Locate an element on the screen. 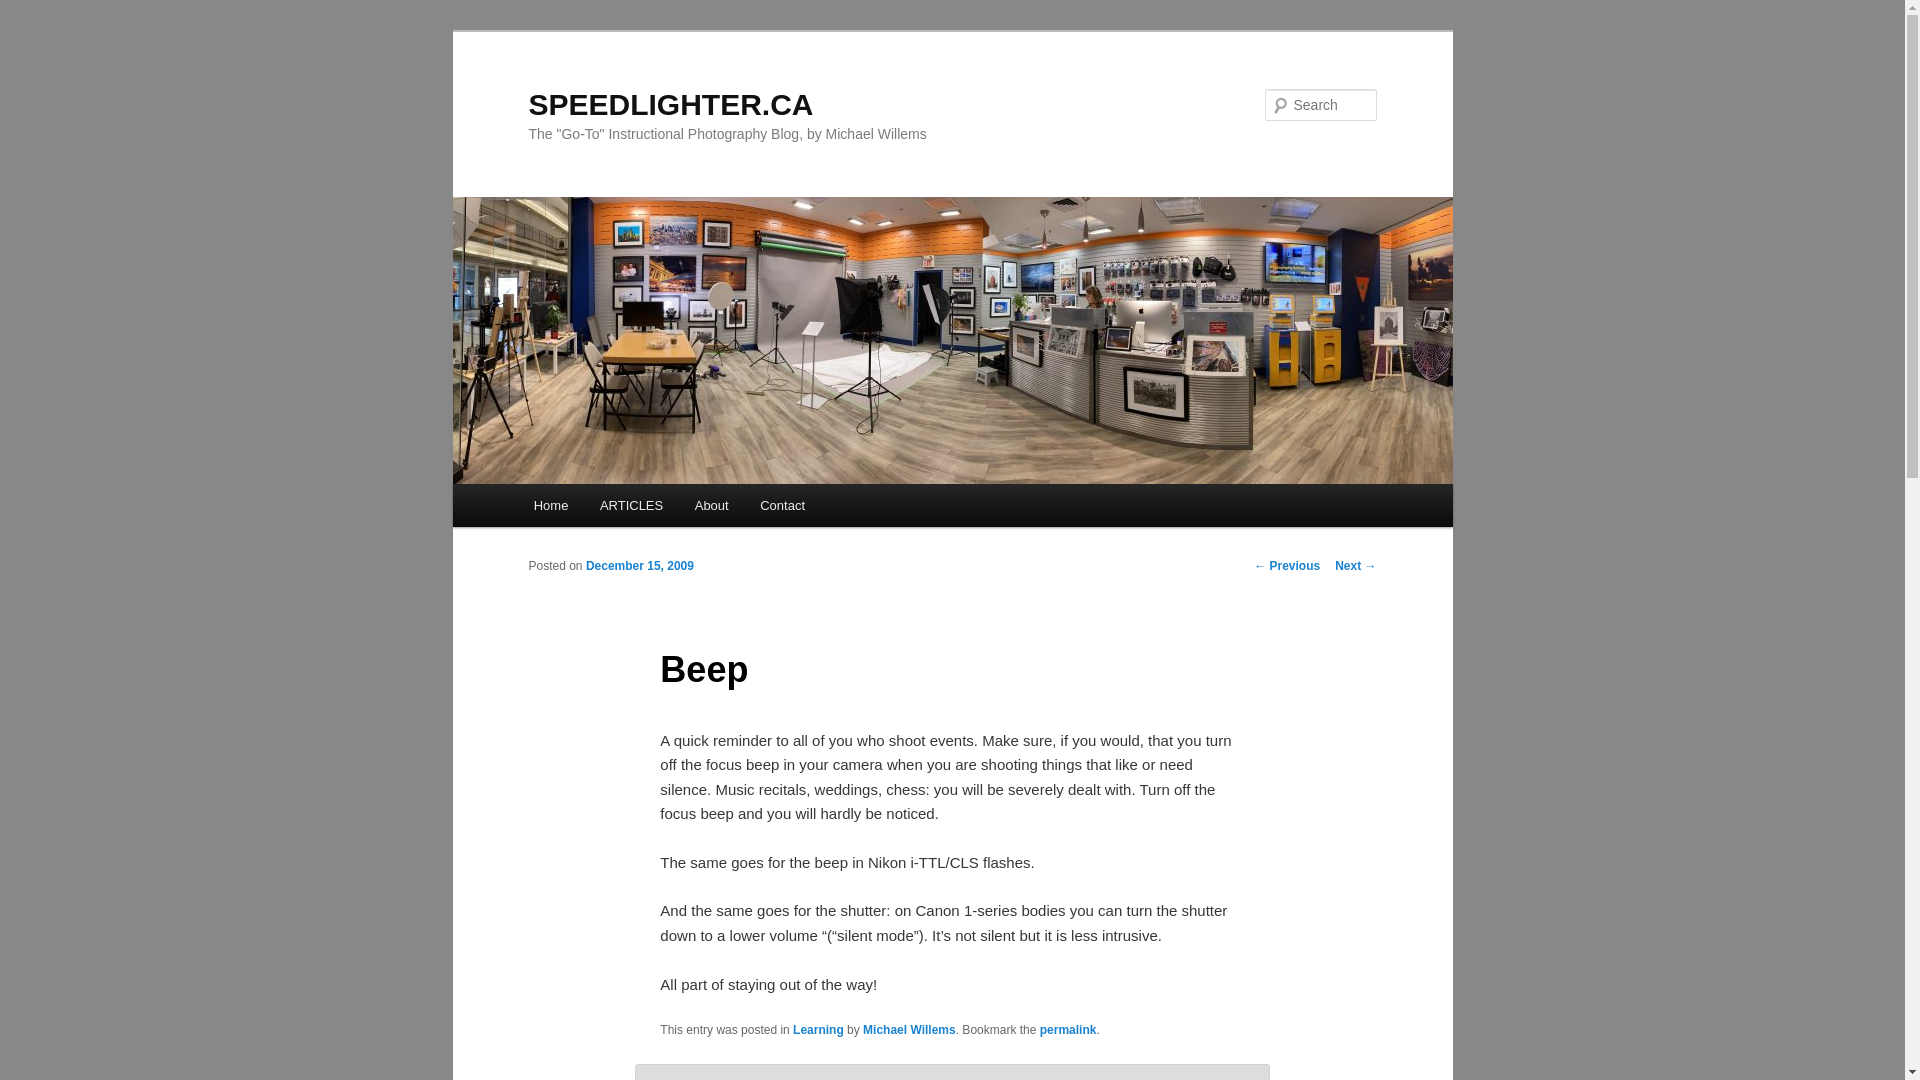  December 15, 2009 is located at coordinates (639, 566).